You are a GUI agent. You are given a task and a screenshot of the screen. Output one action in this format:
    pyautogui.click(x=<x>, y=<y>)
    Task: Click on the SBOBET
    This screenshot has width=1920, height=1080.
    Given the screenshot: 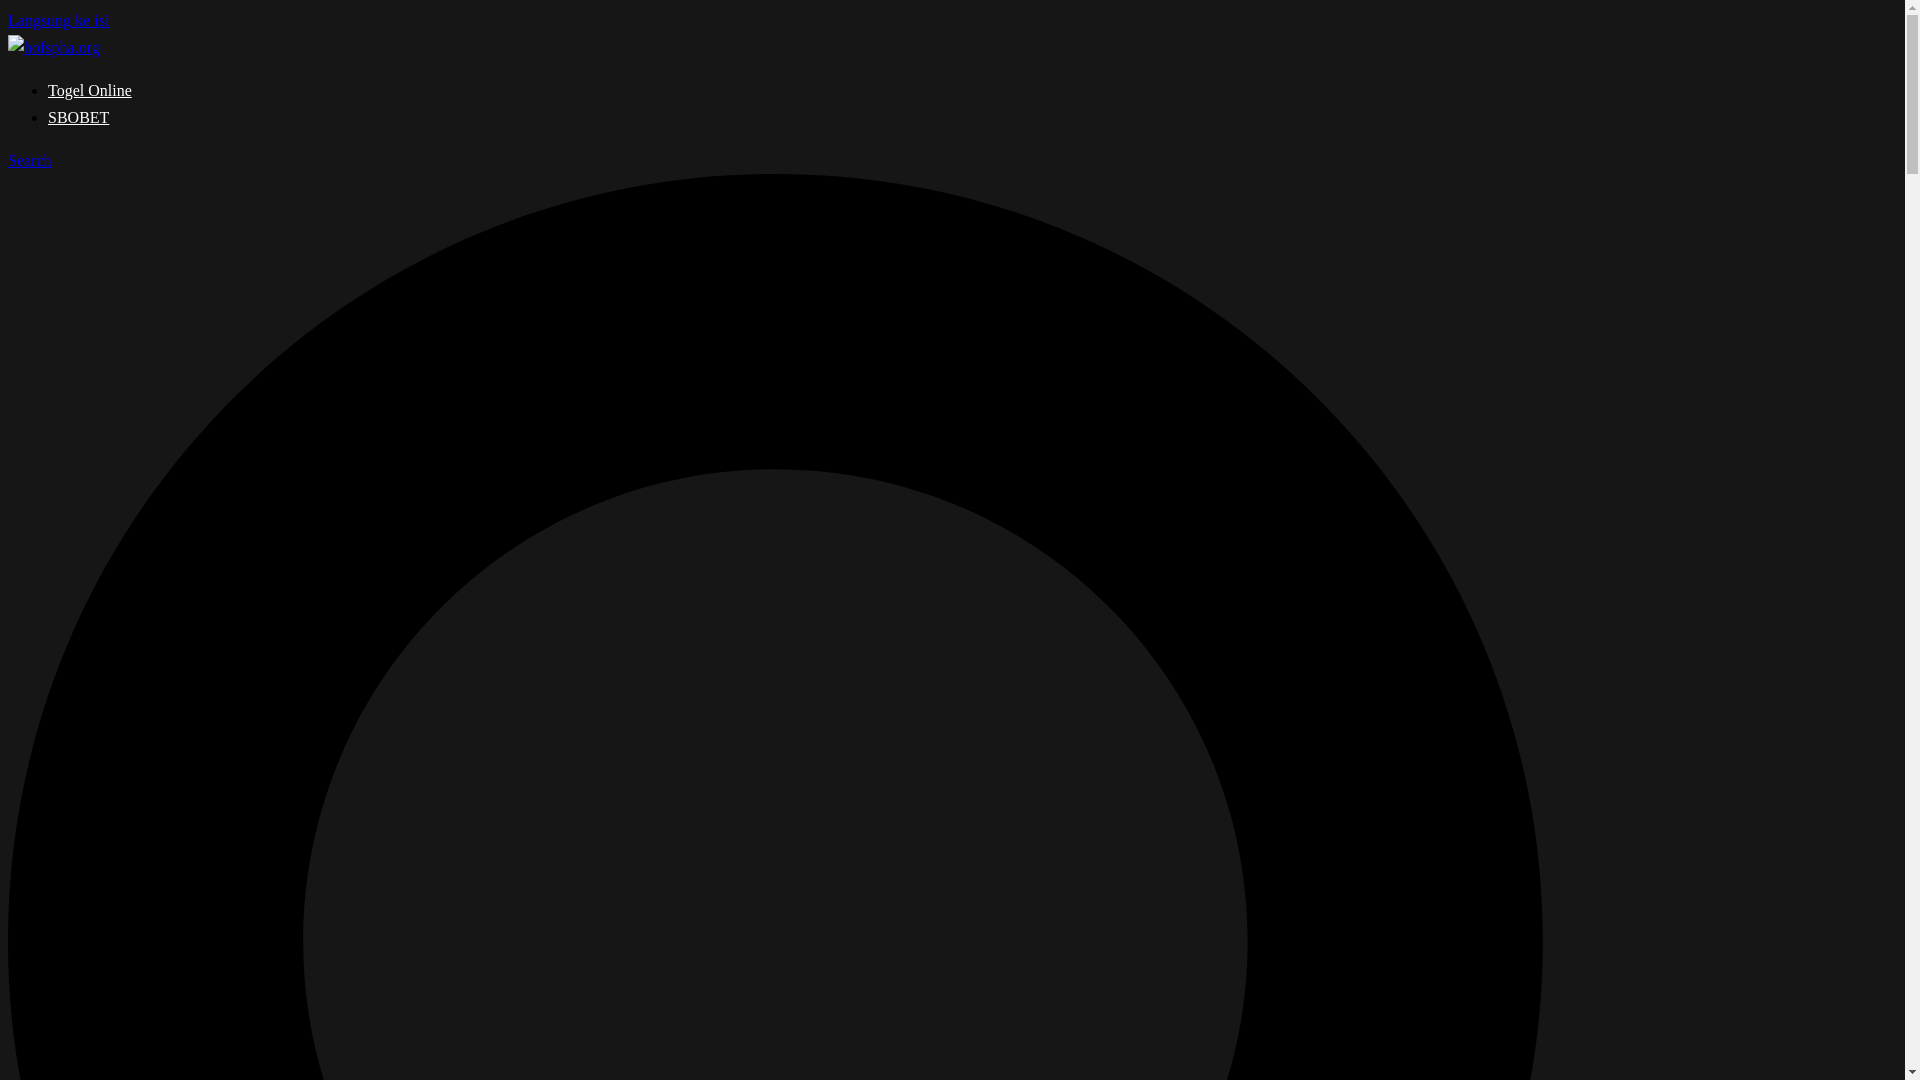 What is the action you would take?
    pyautogui.click(x=78, y=118)
    